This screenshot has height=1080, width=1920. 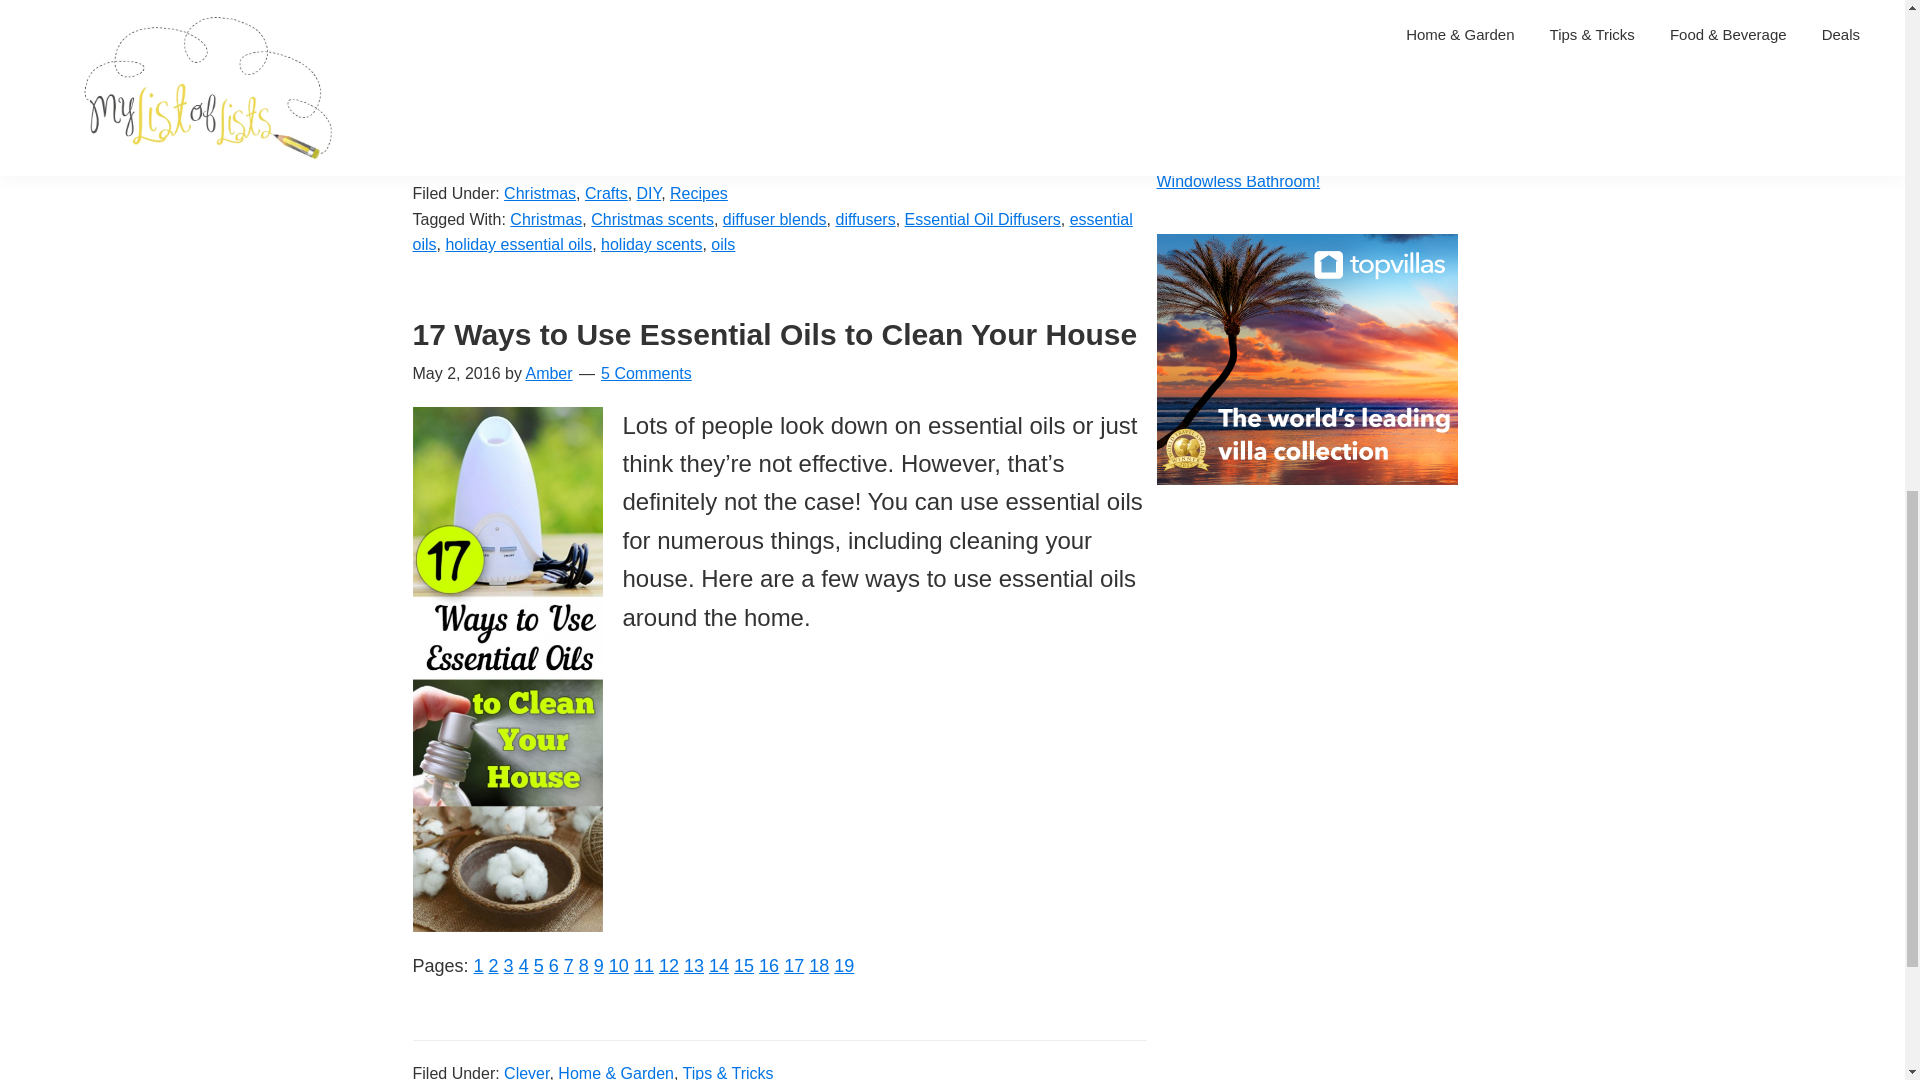 What do you see at coordinates (524, 966) in the screenshot?
I see `Christmas` at bounding box center [524, 966].